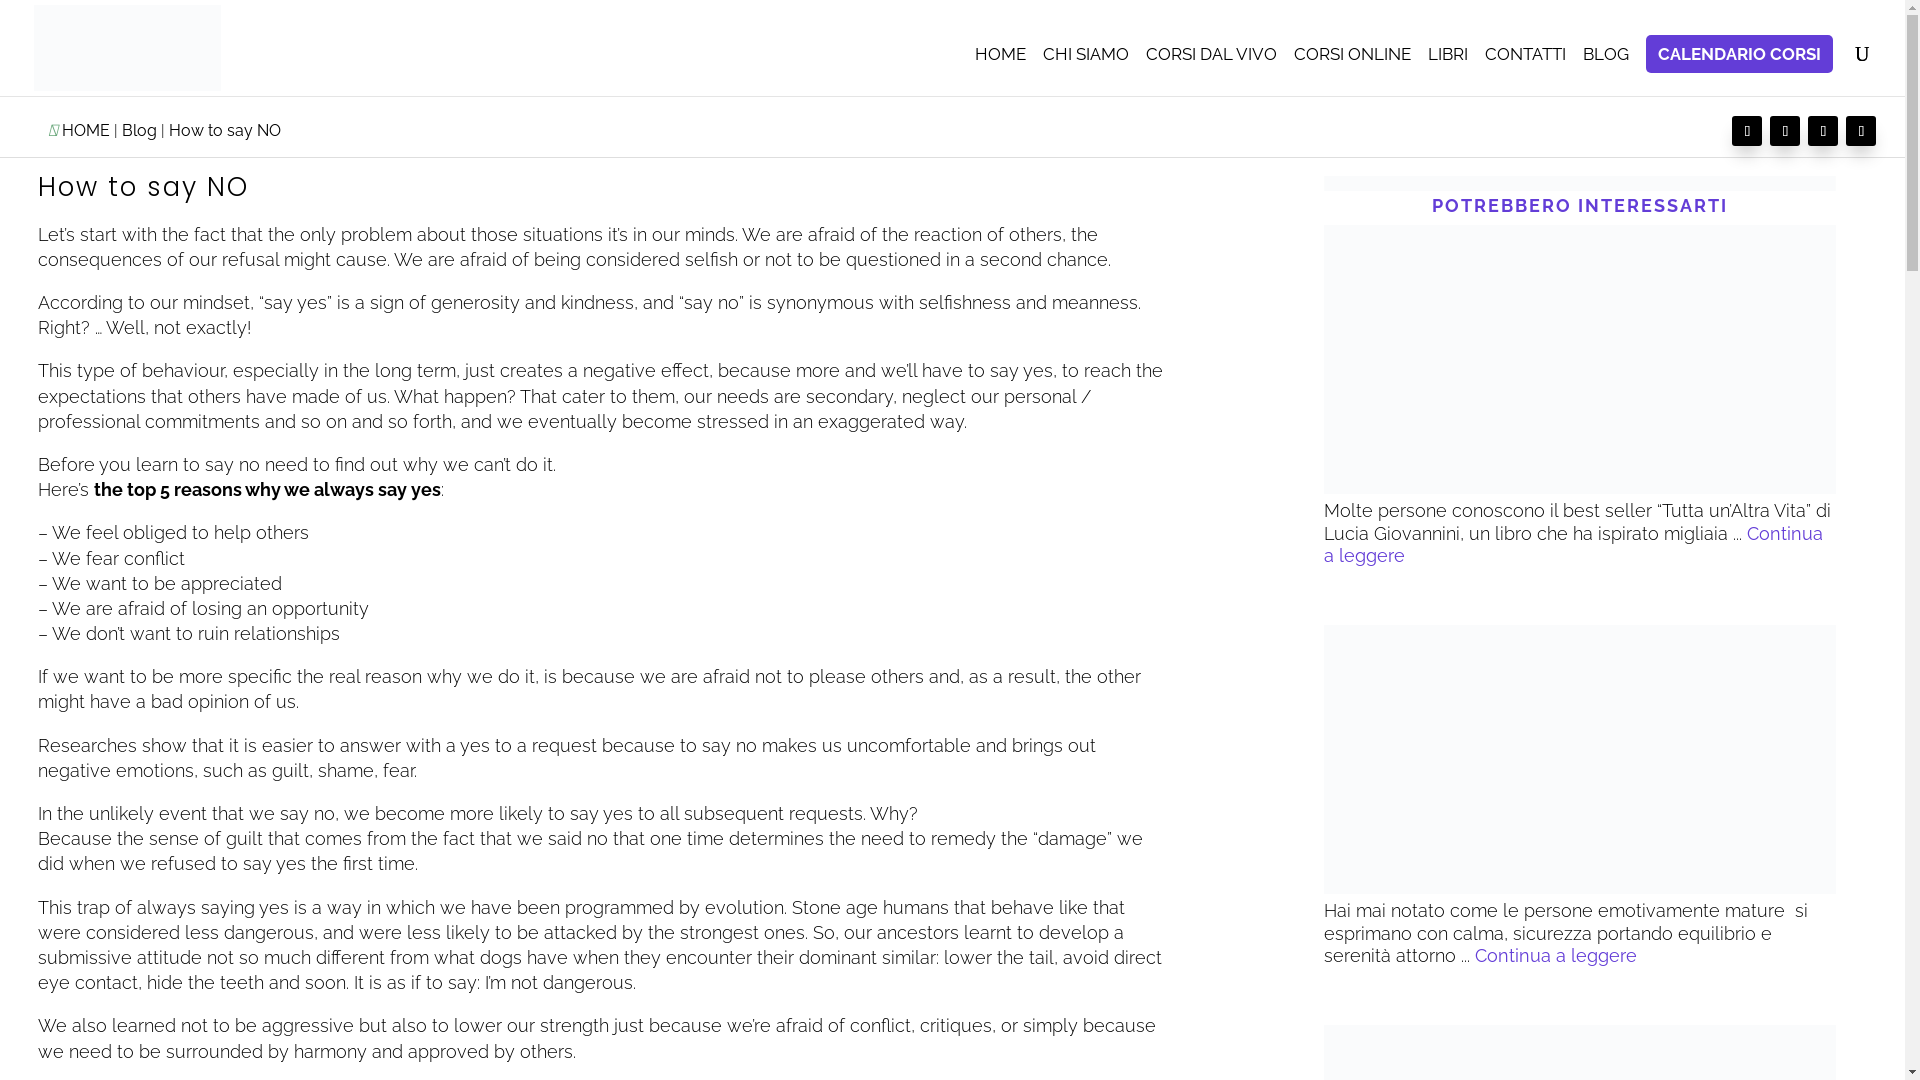 This screenshot has height=1080, width=1920. Describe the element at coordinates (1785, 130) in the screenshot. I see `Segui su Facebook` at that location.